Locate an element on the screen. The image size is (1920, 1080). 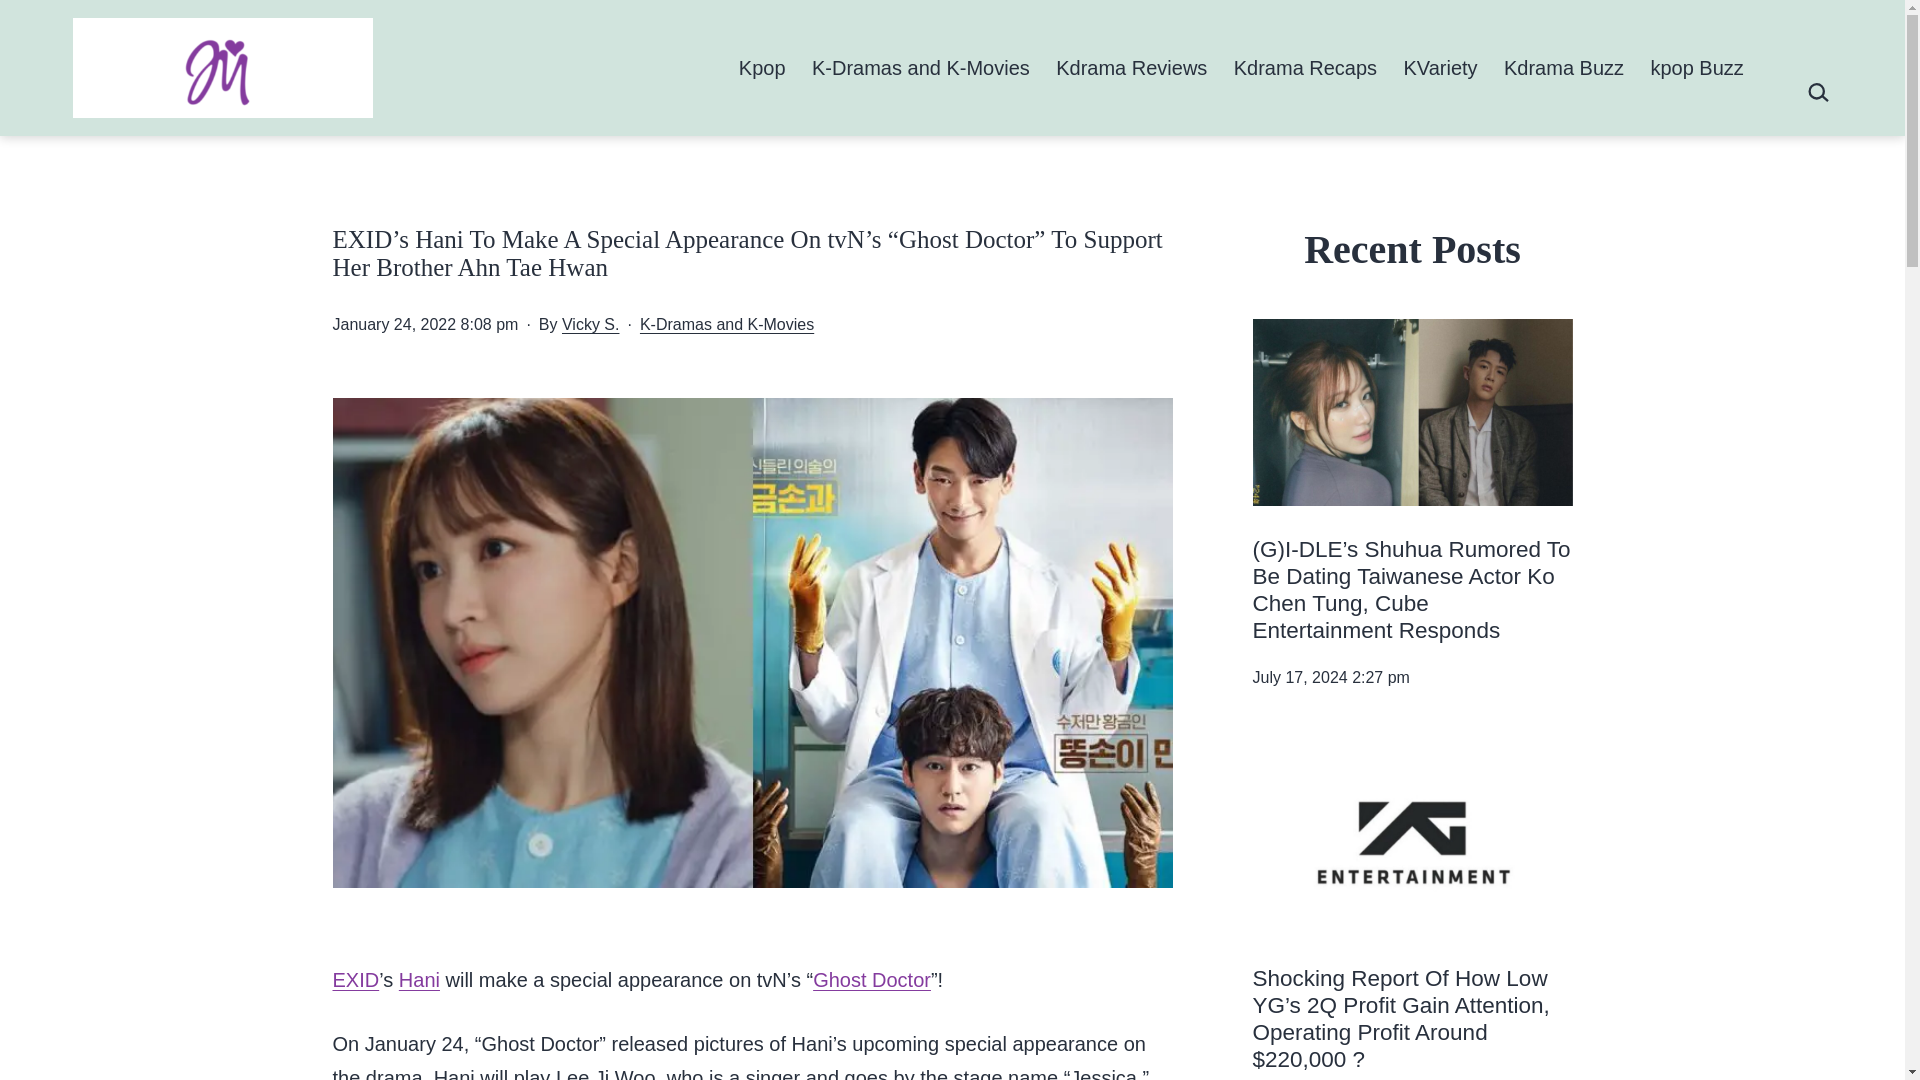
Vicky S. is located at coordinates (591, 324).